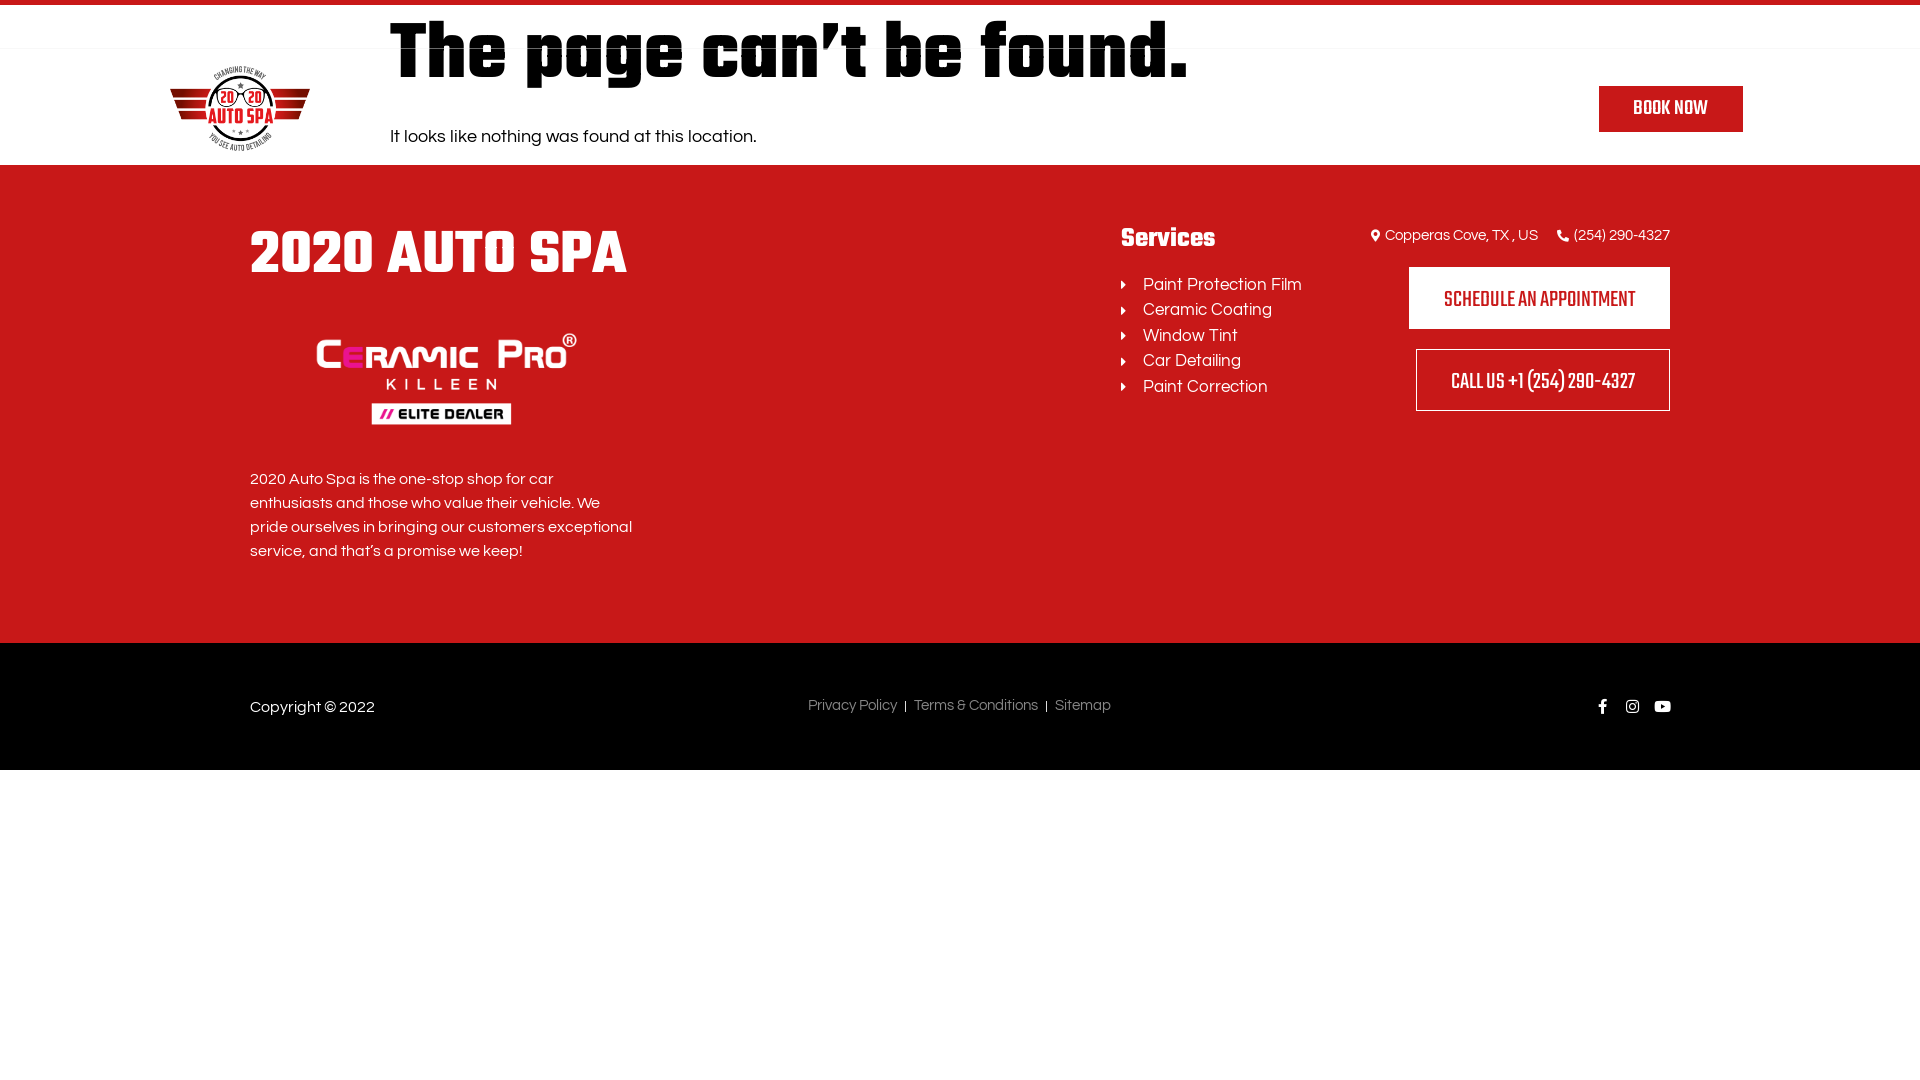 The width and height of the screenshot is (1920, 1080). I want to click on PROJECTS, so click(1434, 109).